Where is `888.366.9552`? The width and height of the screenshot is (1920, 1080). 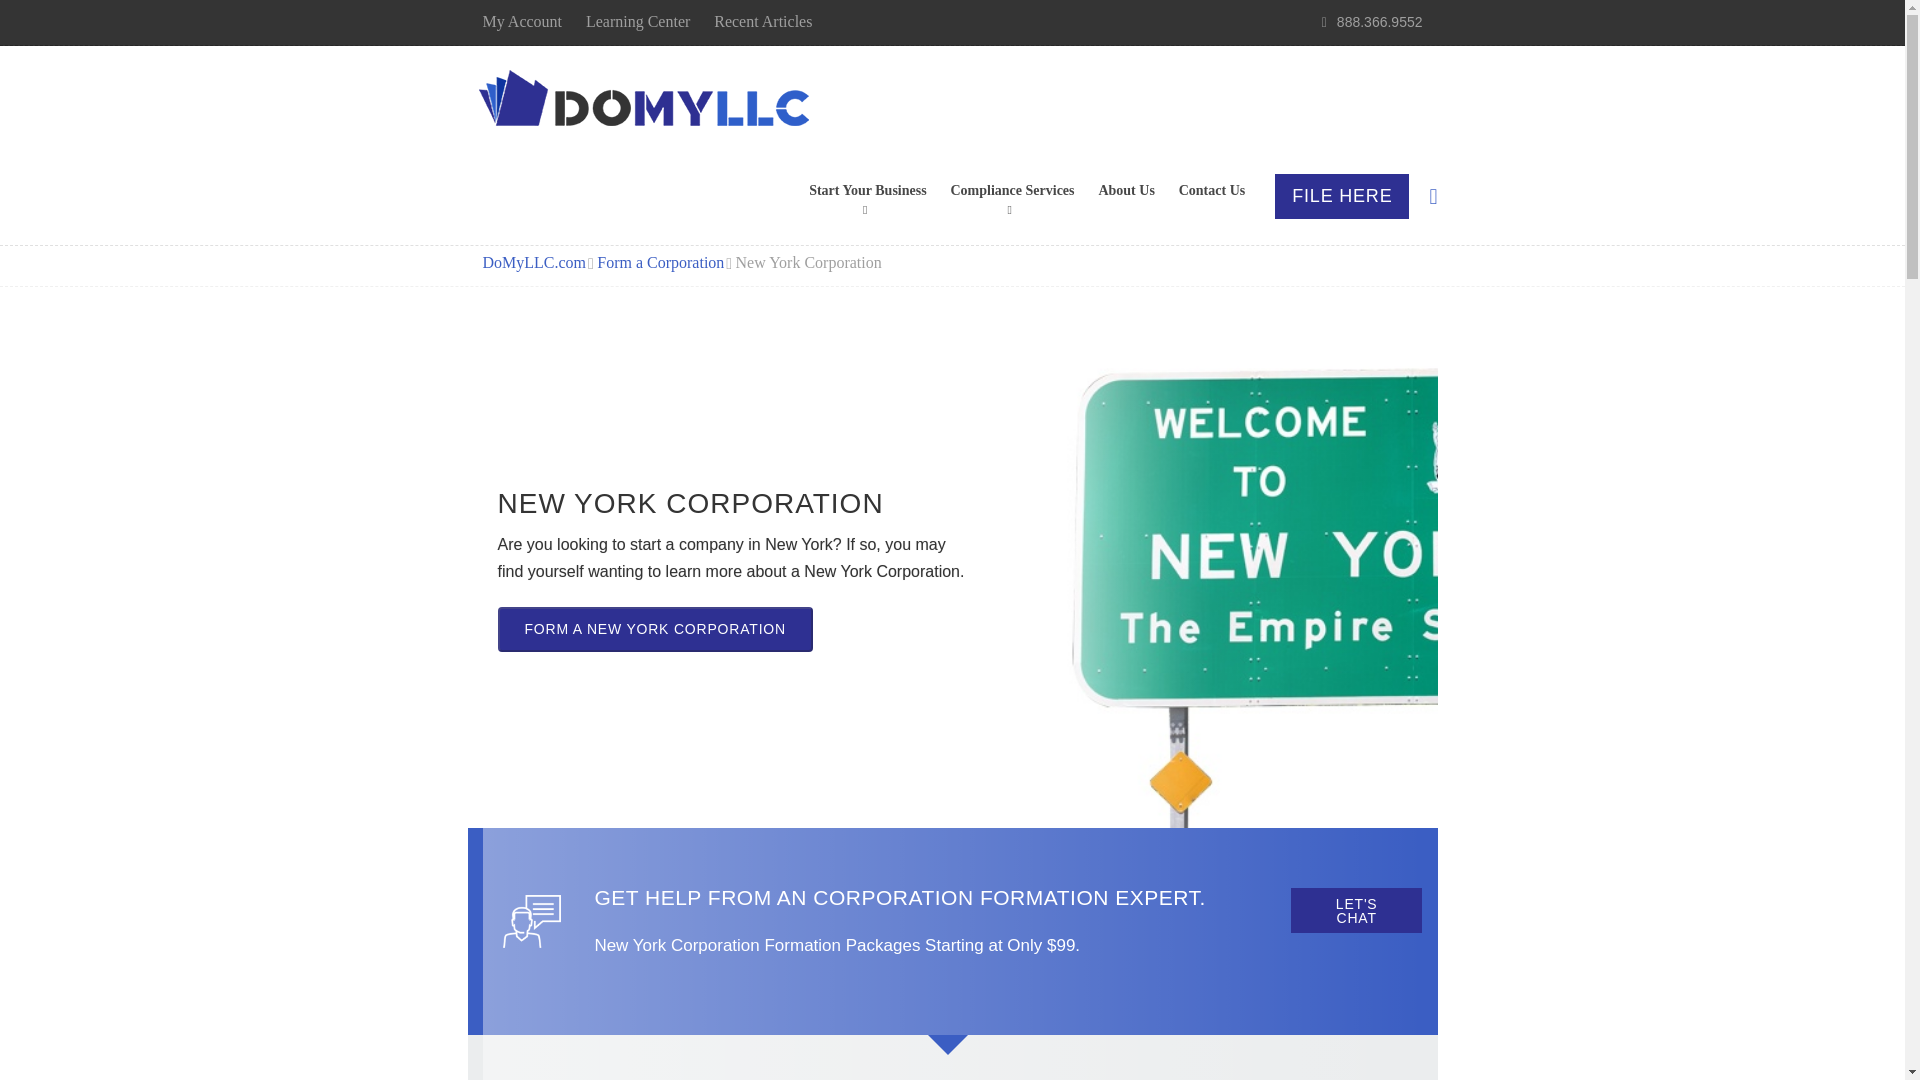 888.366.9552 is located at coordinates (1379, 22).